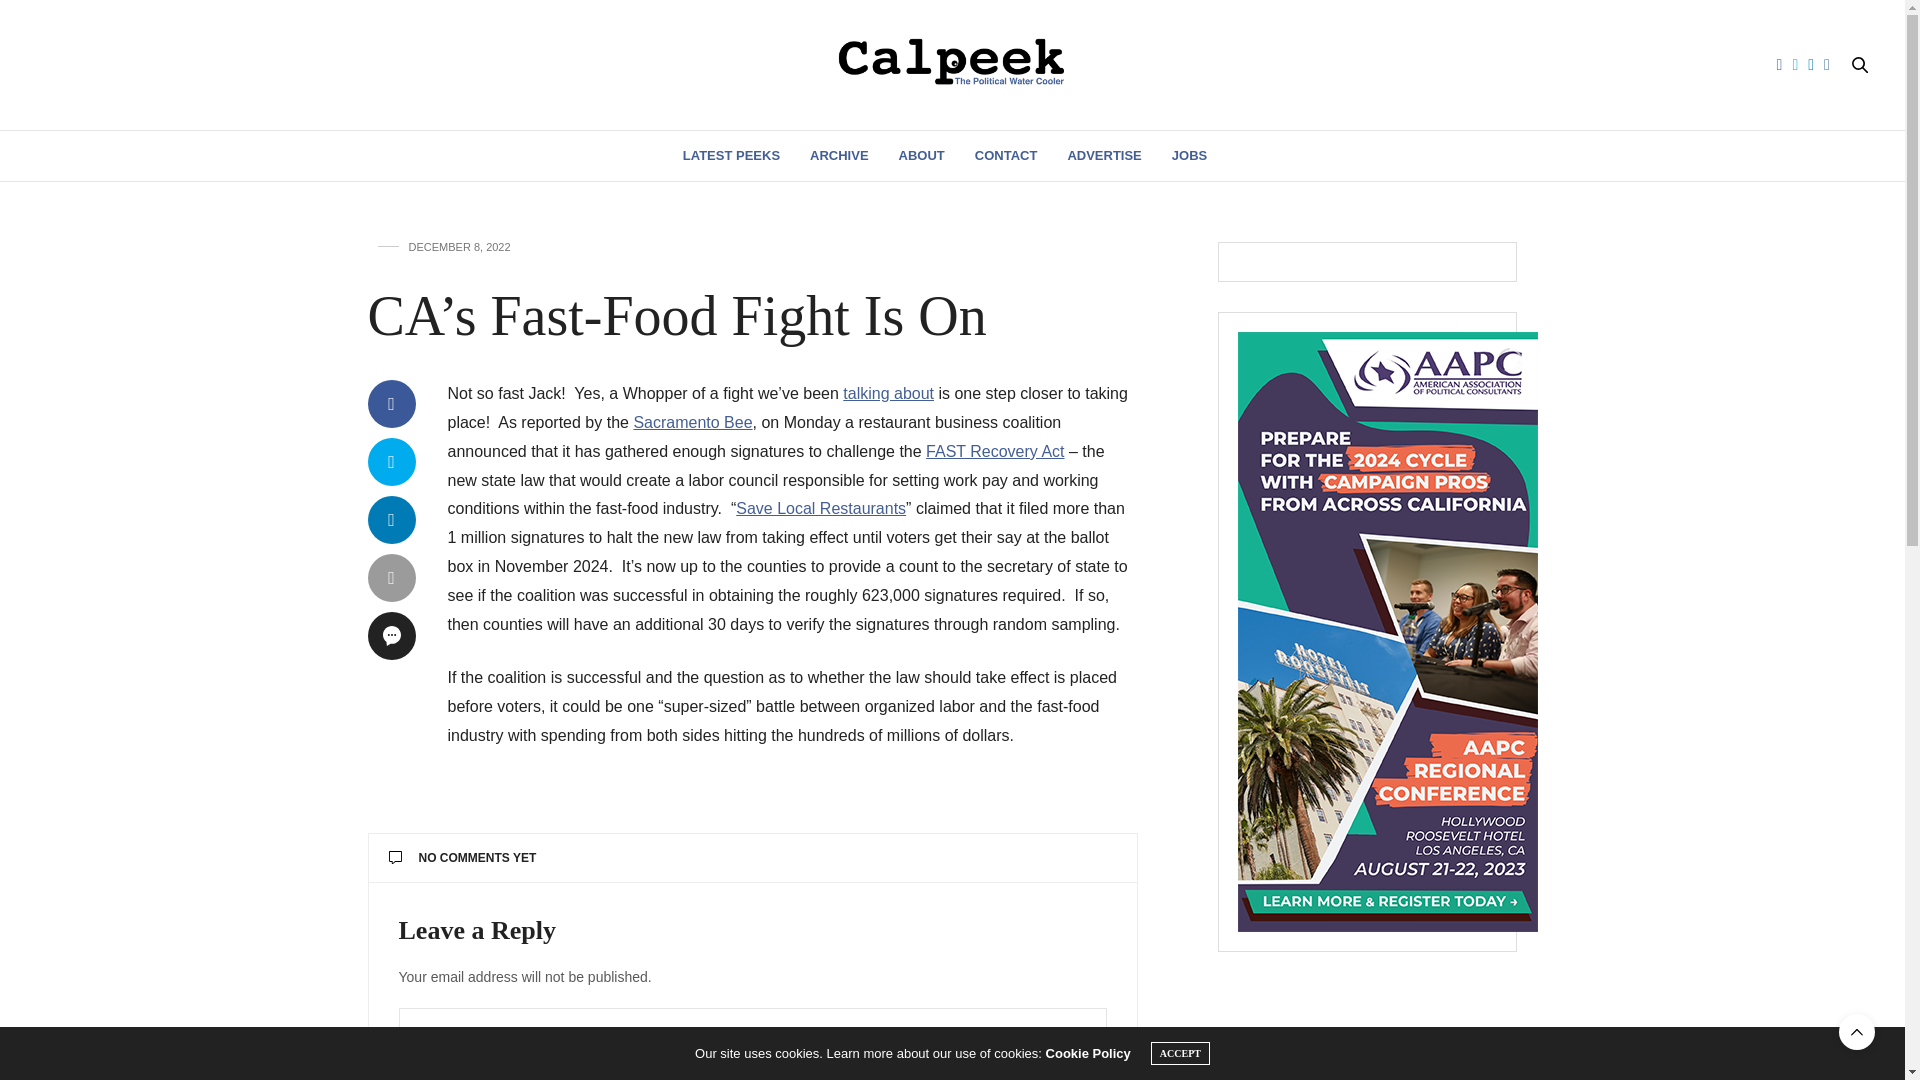 Image resolution: width=1920 pixels, height=1080 pixels. I want to click on ADVERTISE, so click(1104, 156).